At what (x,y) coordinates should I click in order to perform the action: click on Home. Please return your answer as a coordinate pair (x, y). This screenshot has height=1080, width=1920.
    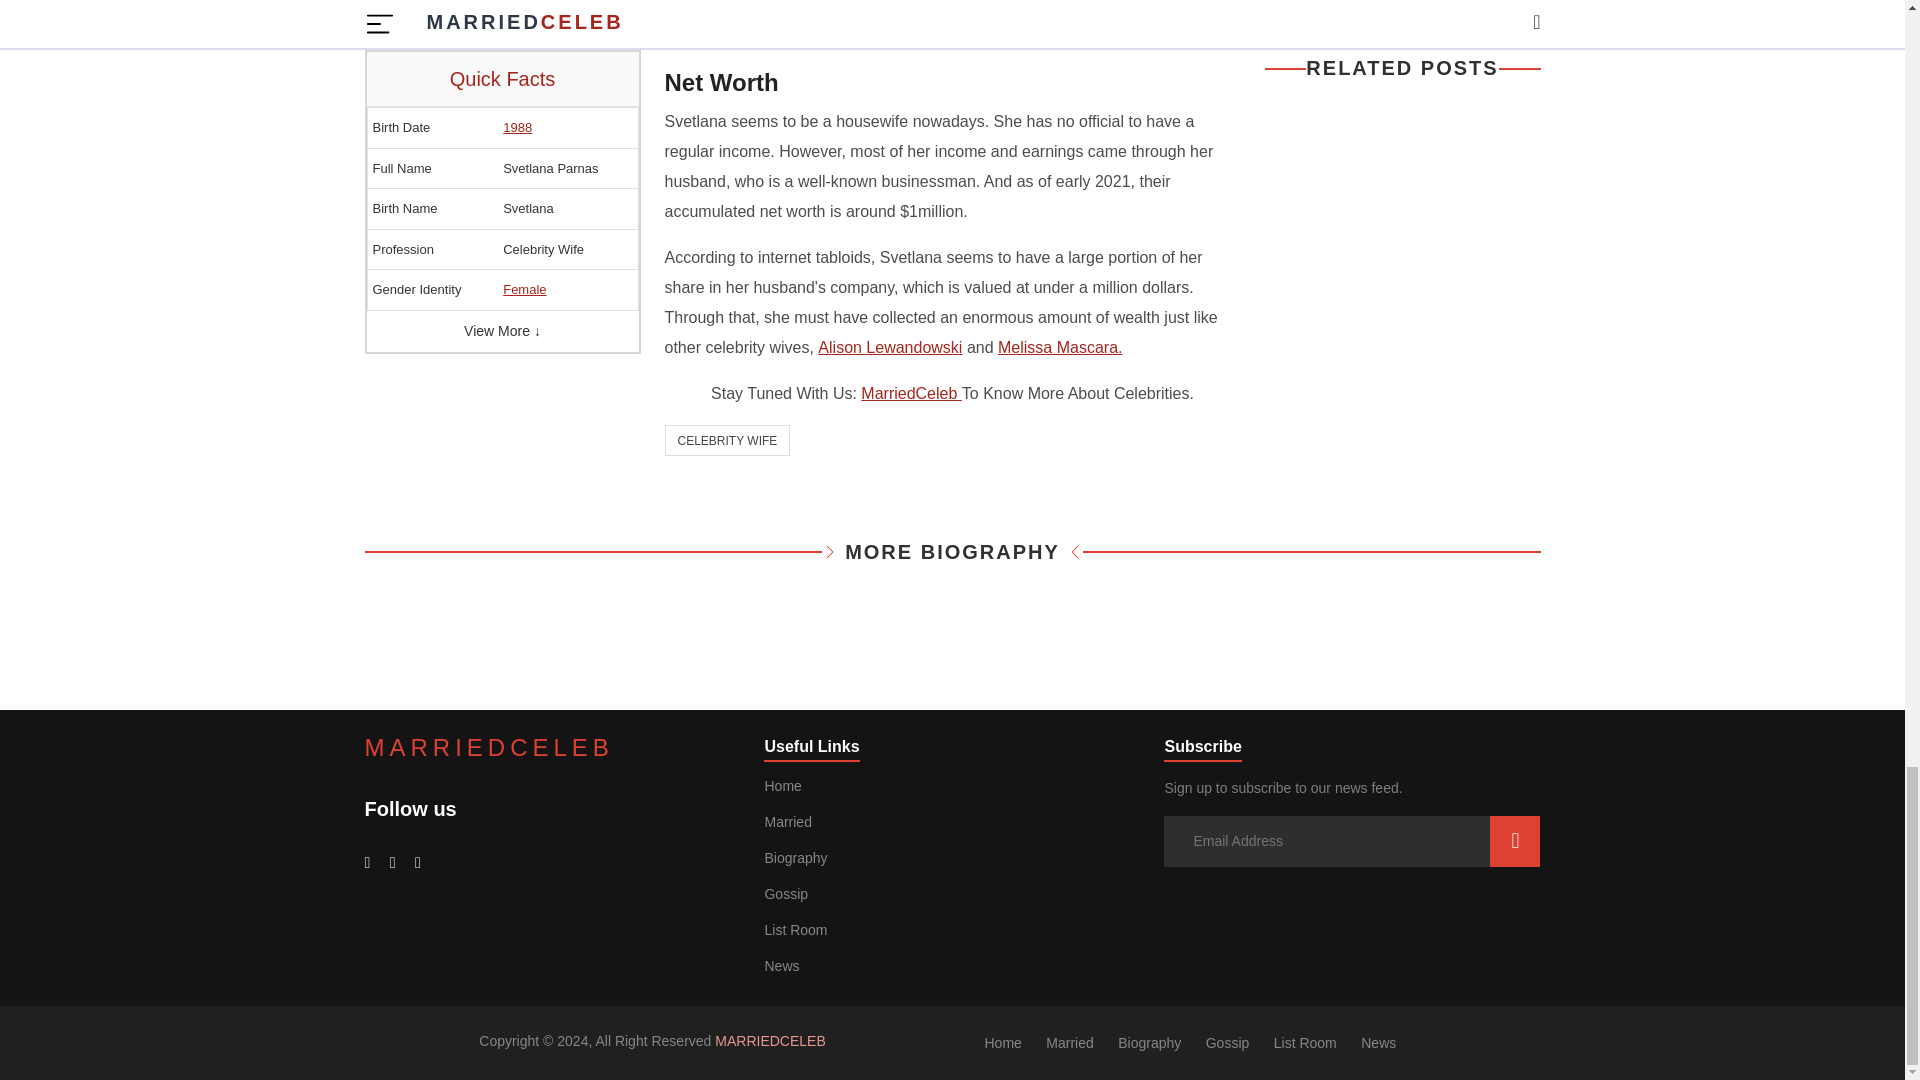
    Looking at the image, I should click on (782, 785).